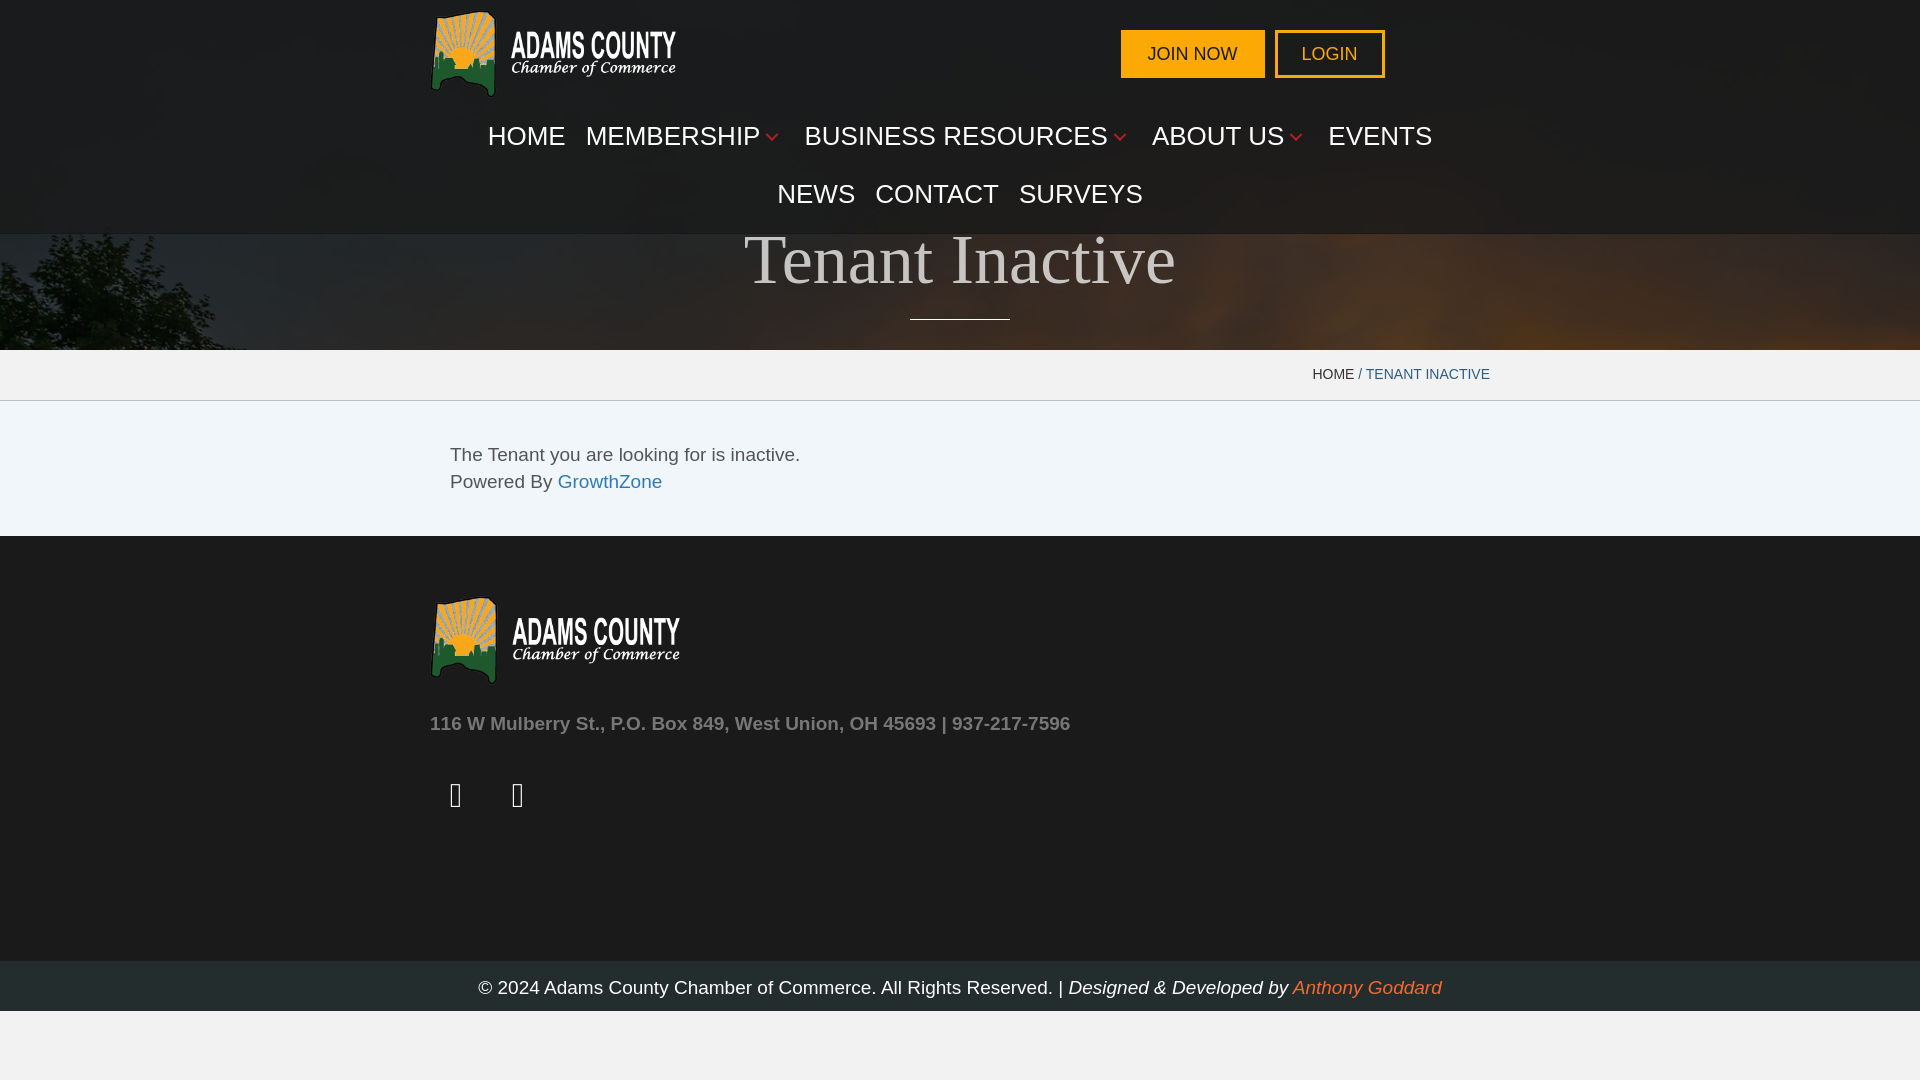 The width and height of the screenshot is (1920, 1080). What do you see at coordinates (1332, 374) in the screenshot?
I see `HOME` at bounding box center [1332, 374].